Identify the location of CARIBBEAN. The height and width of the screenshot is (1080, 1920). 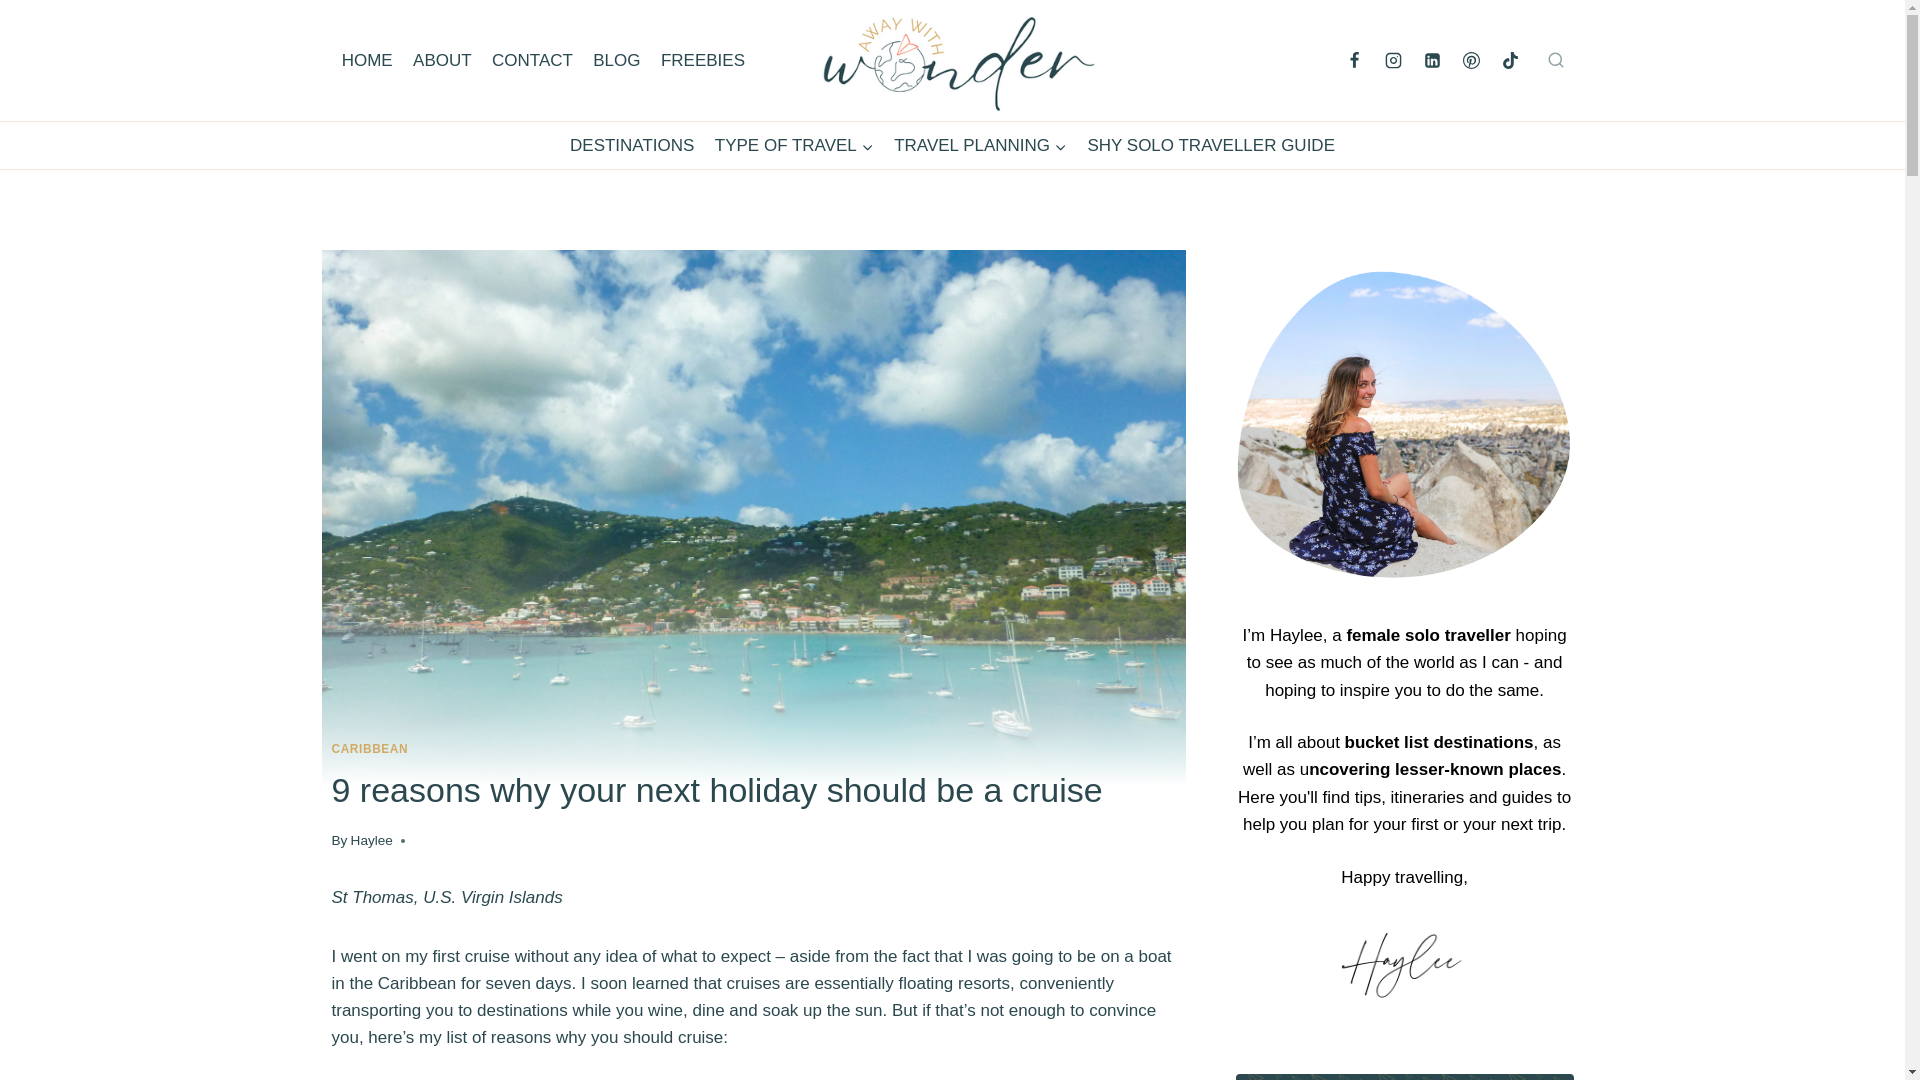
(370, 748).